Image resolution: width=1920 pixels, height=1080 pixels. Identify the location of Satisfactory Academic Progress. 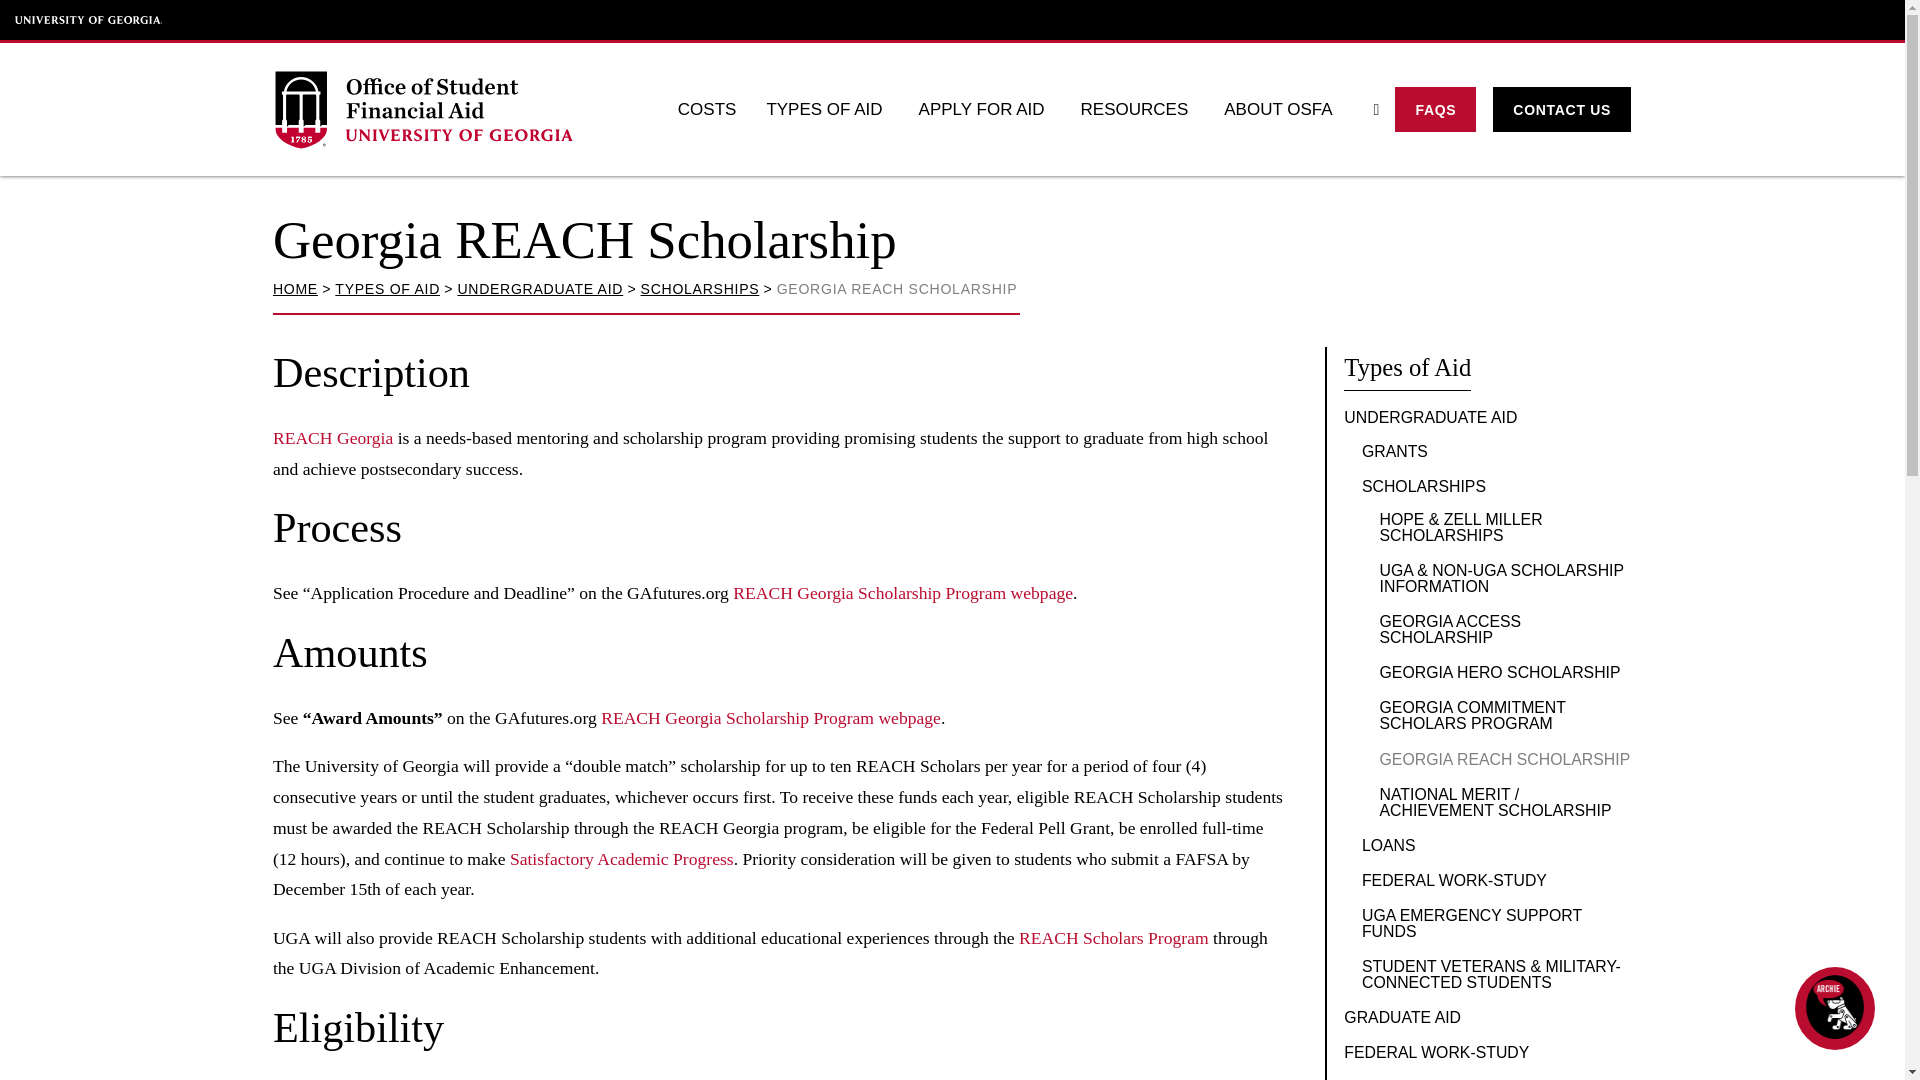
(622, 858).